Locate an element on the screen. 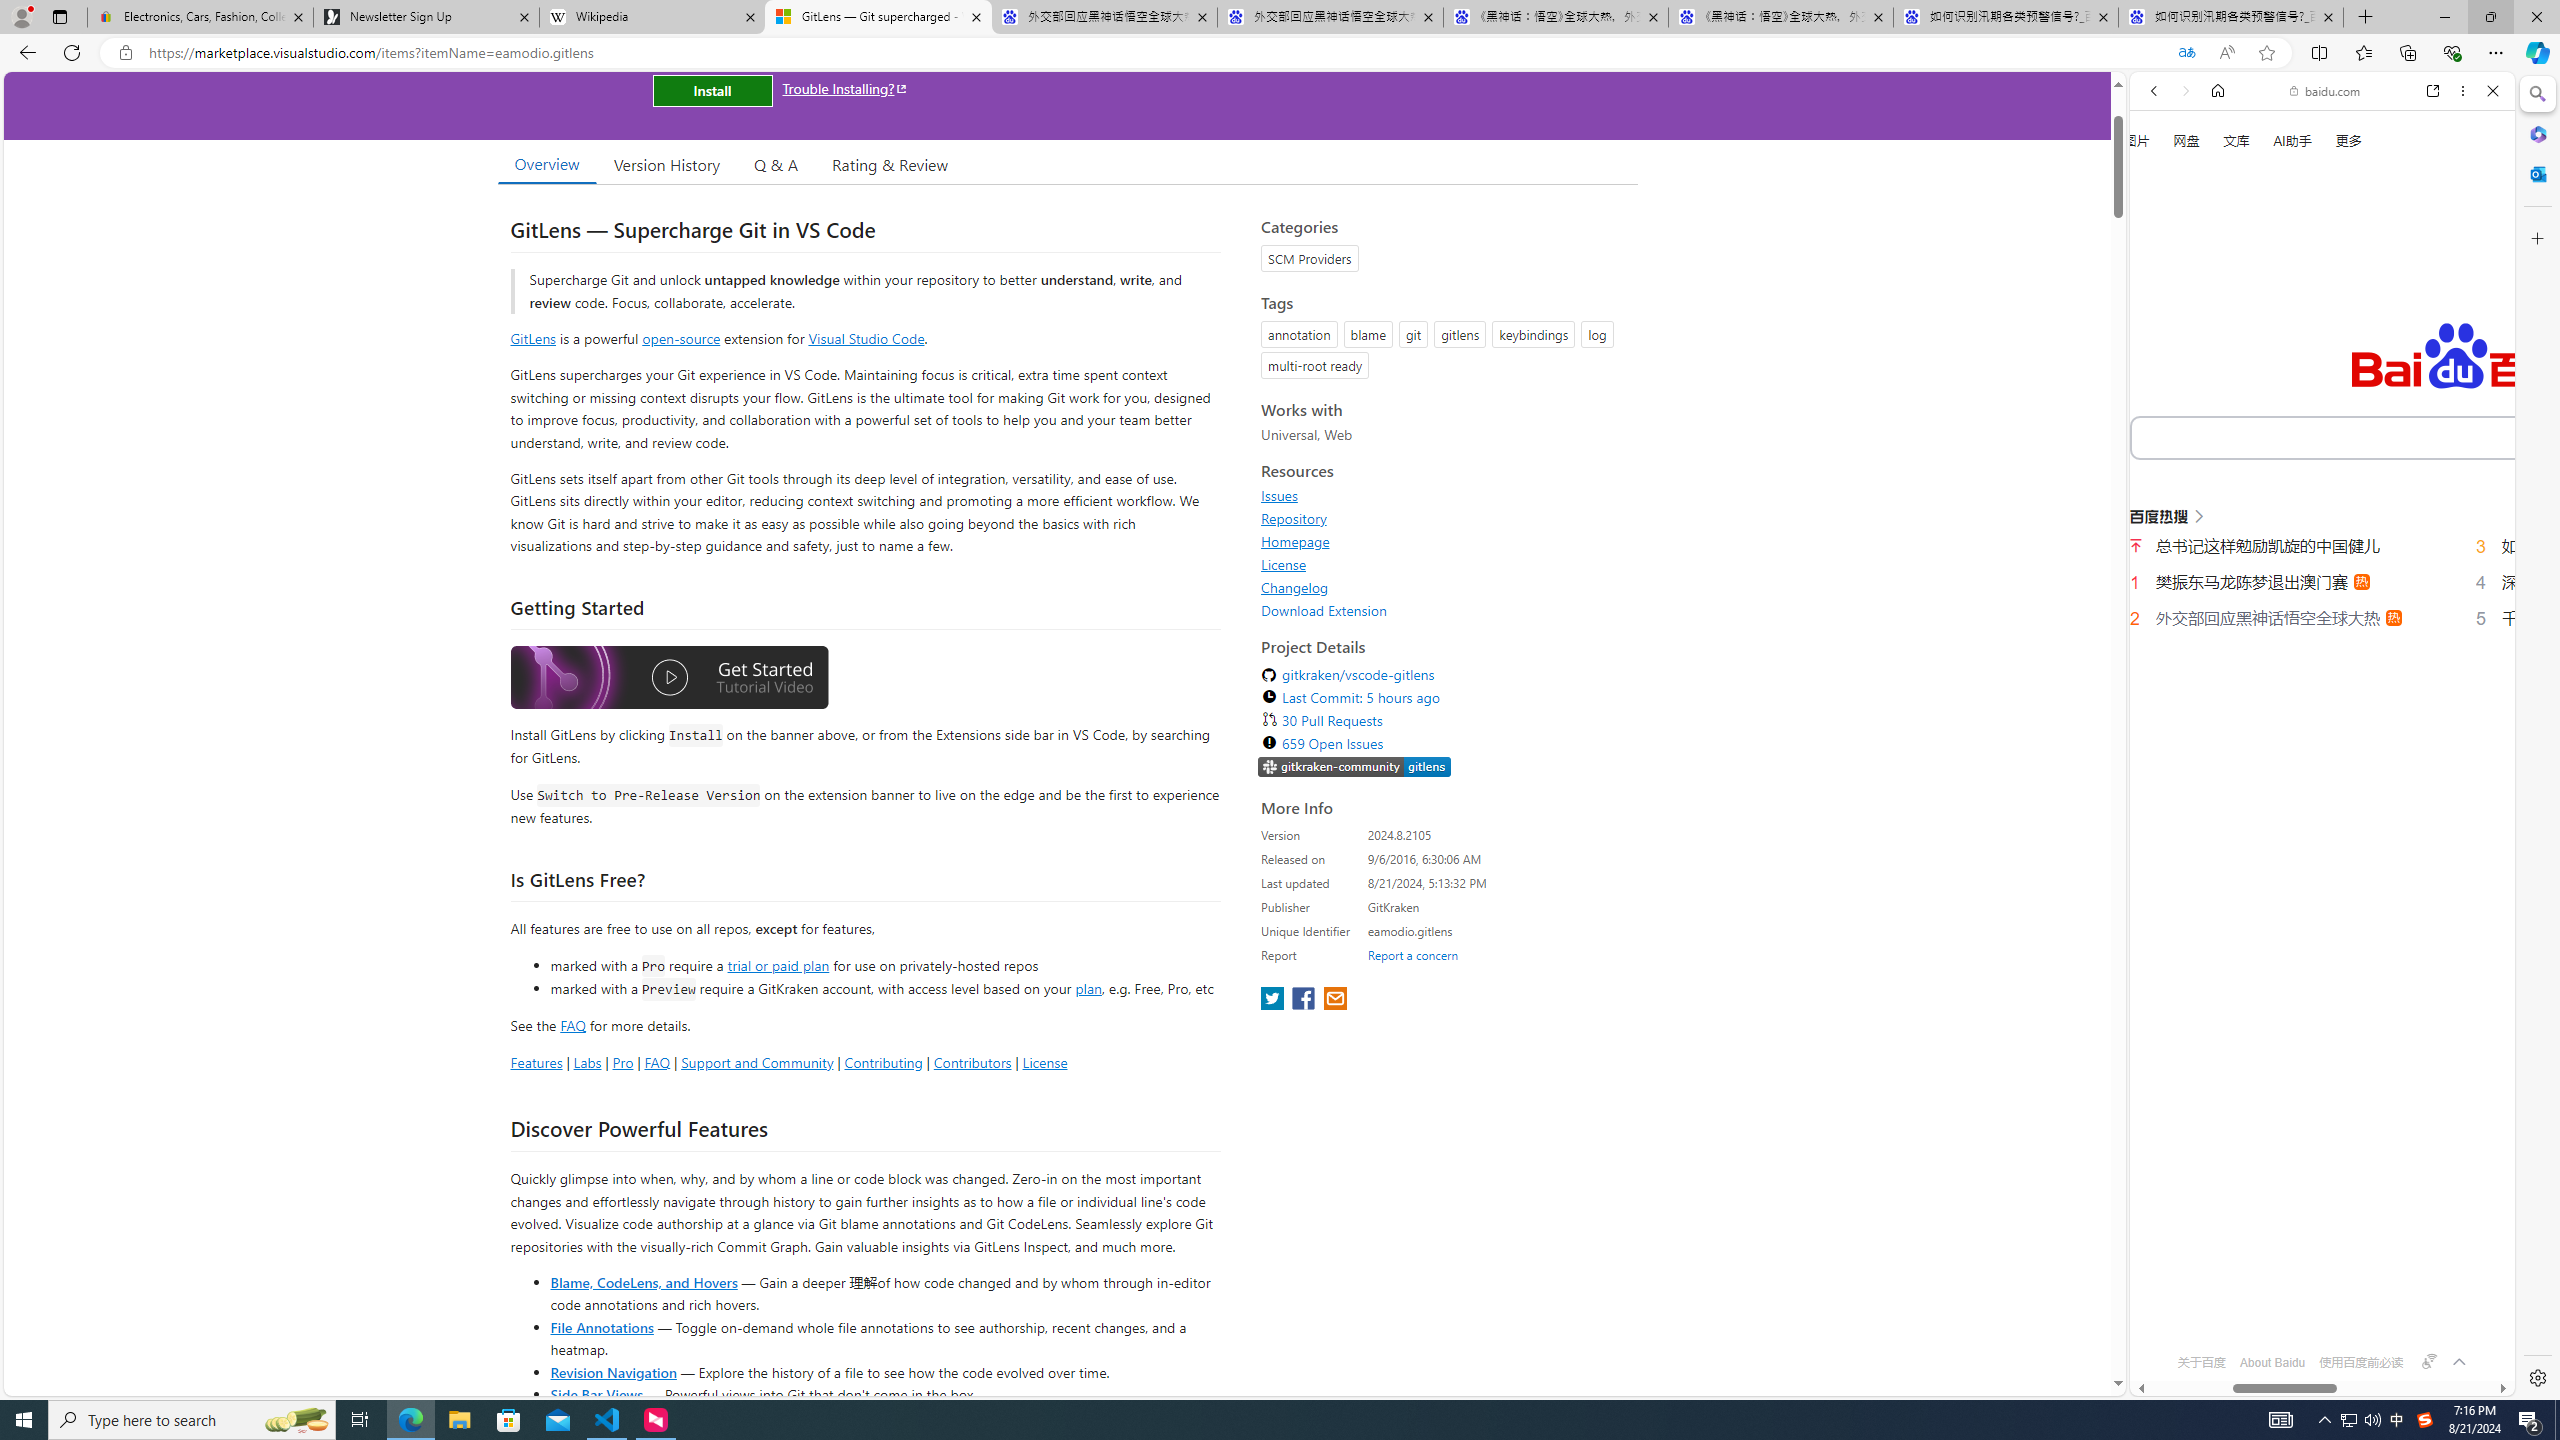 This screenshot has height=1440, width=2560. share extension on twitter is located at coordinates (1274, 1000).